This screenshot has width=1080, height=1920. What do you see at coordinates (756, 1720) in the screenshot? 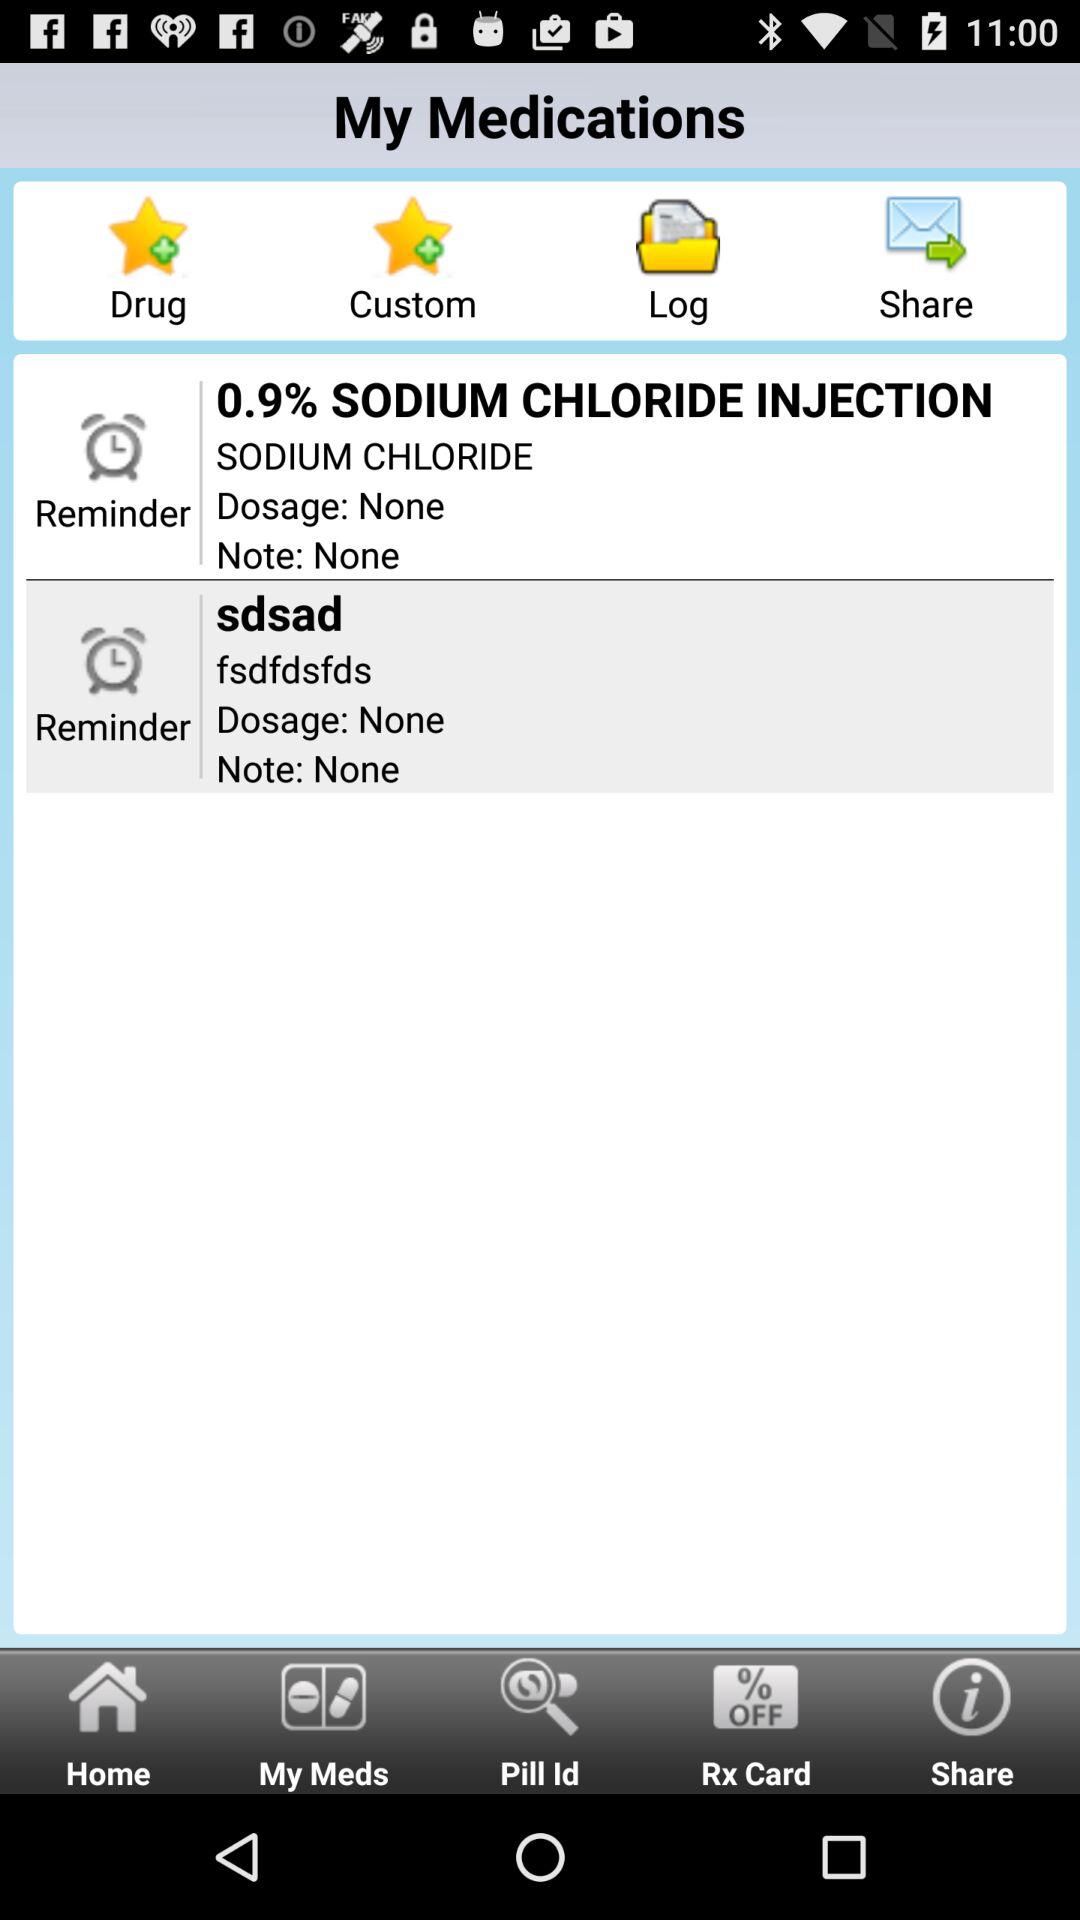
I see `open the item below note: none item` at bounding box center [756, 1720].